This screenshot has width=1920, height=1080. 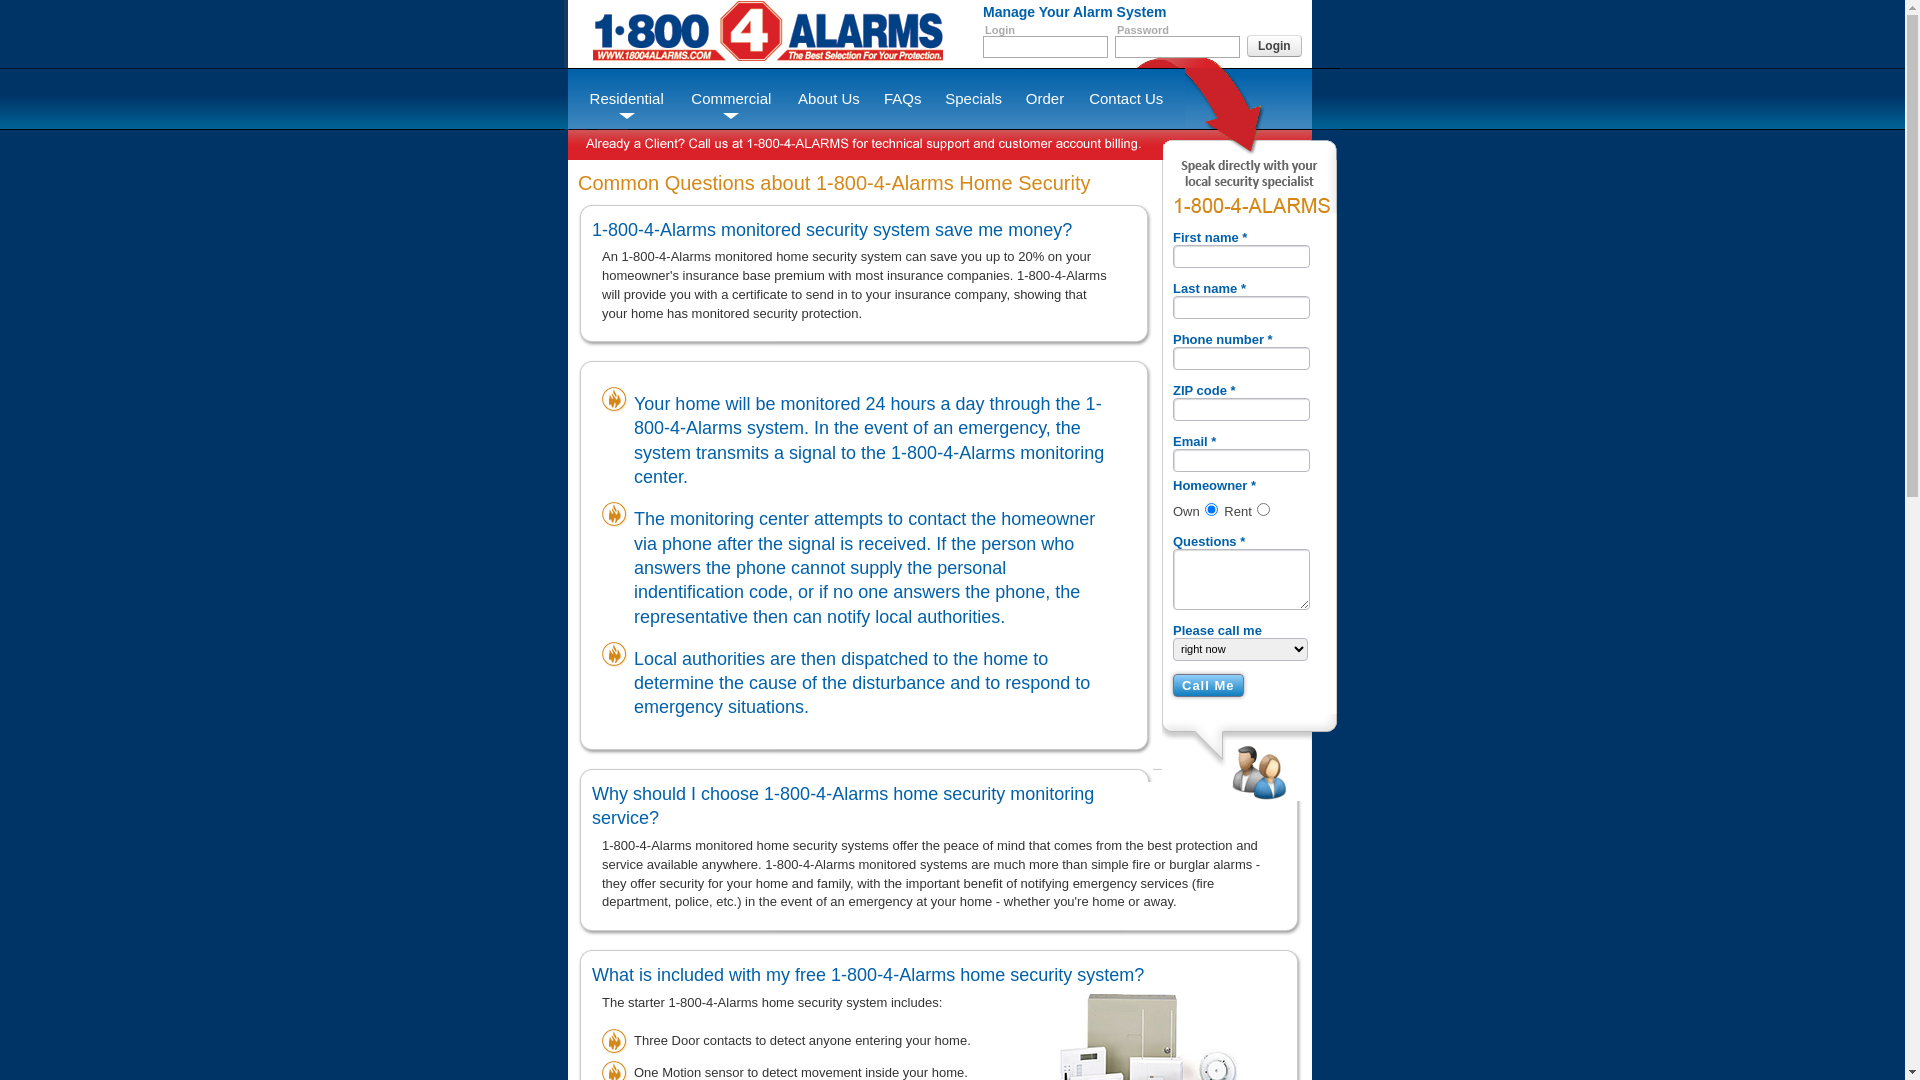 What do you see at coordinates (731, 99) in the screenshot?
I see `Commercial` at bounding box center [731, 99].